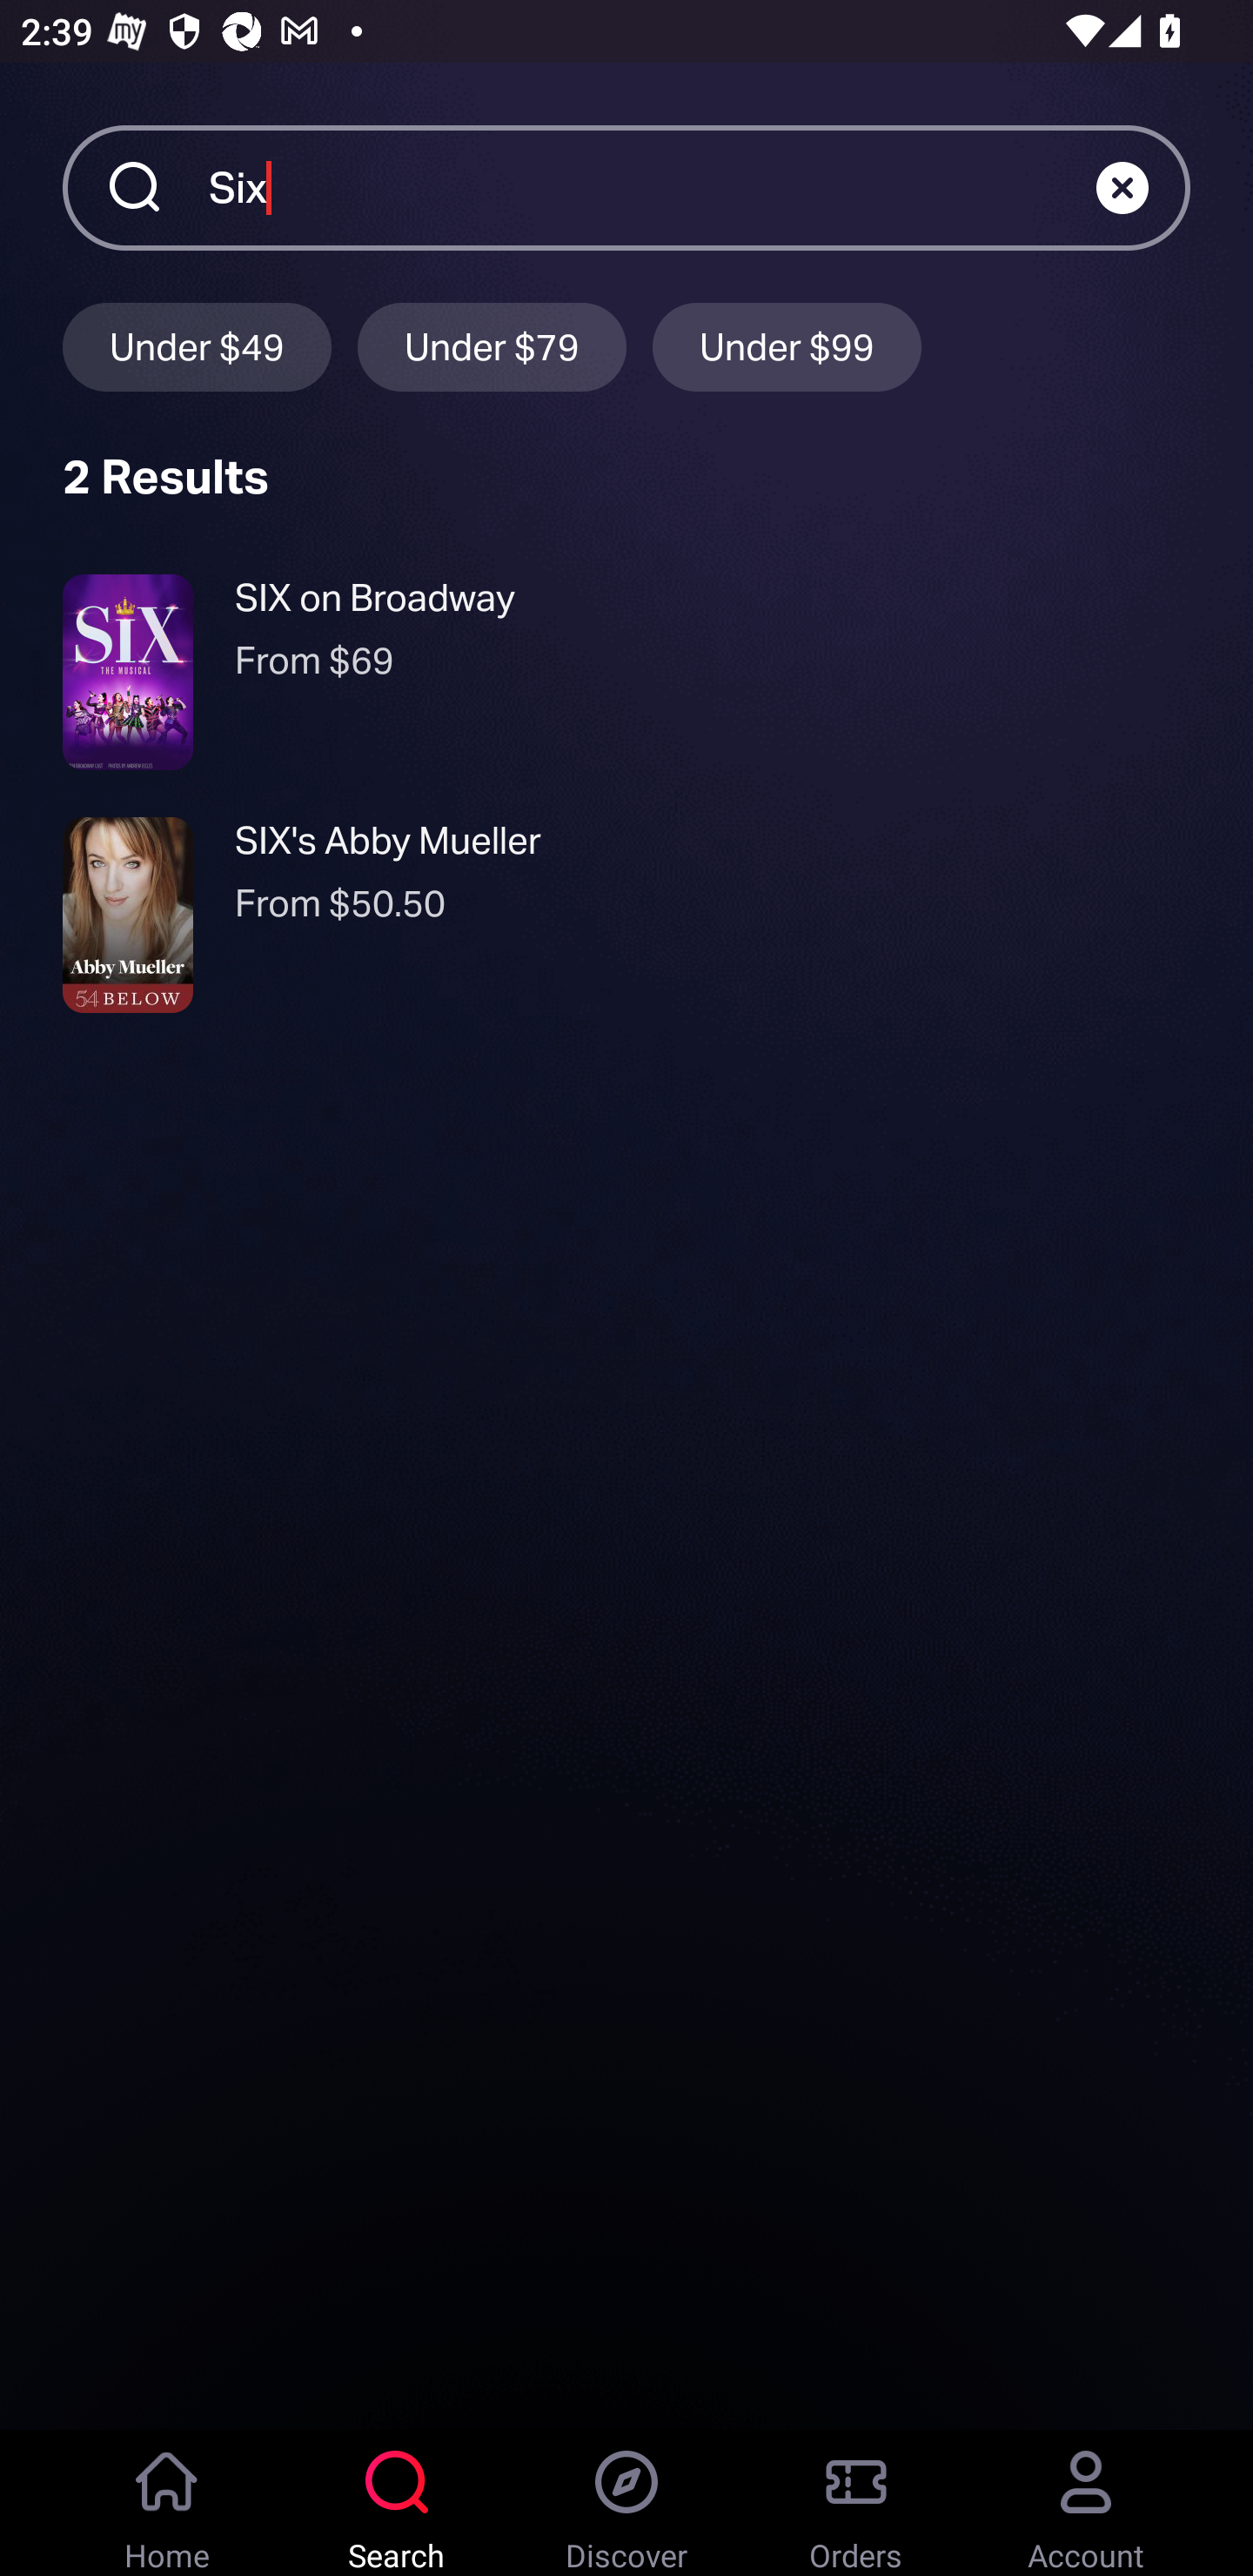 The height and width of the screenshot is (2576, 1253). I want to click on Discover, so click(626, 2503).